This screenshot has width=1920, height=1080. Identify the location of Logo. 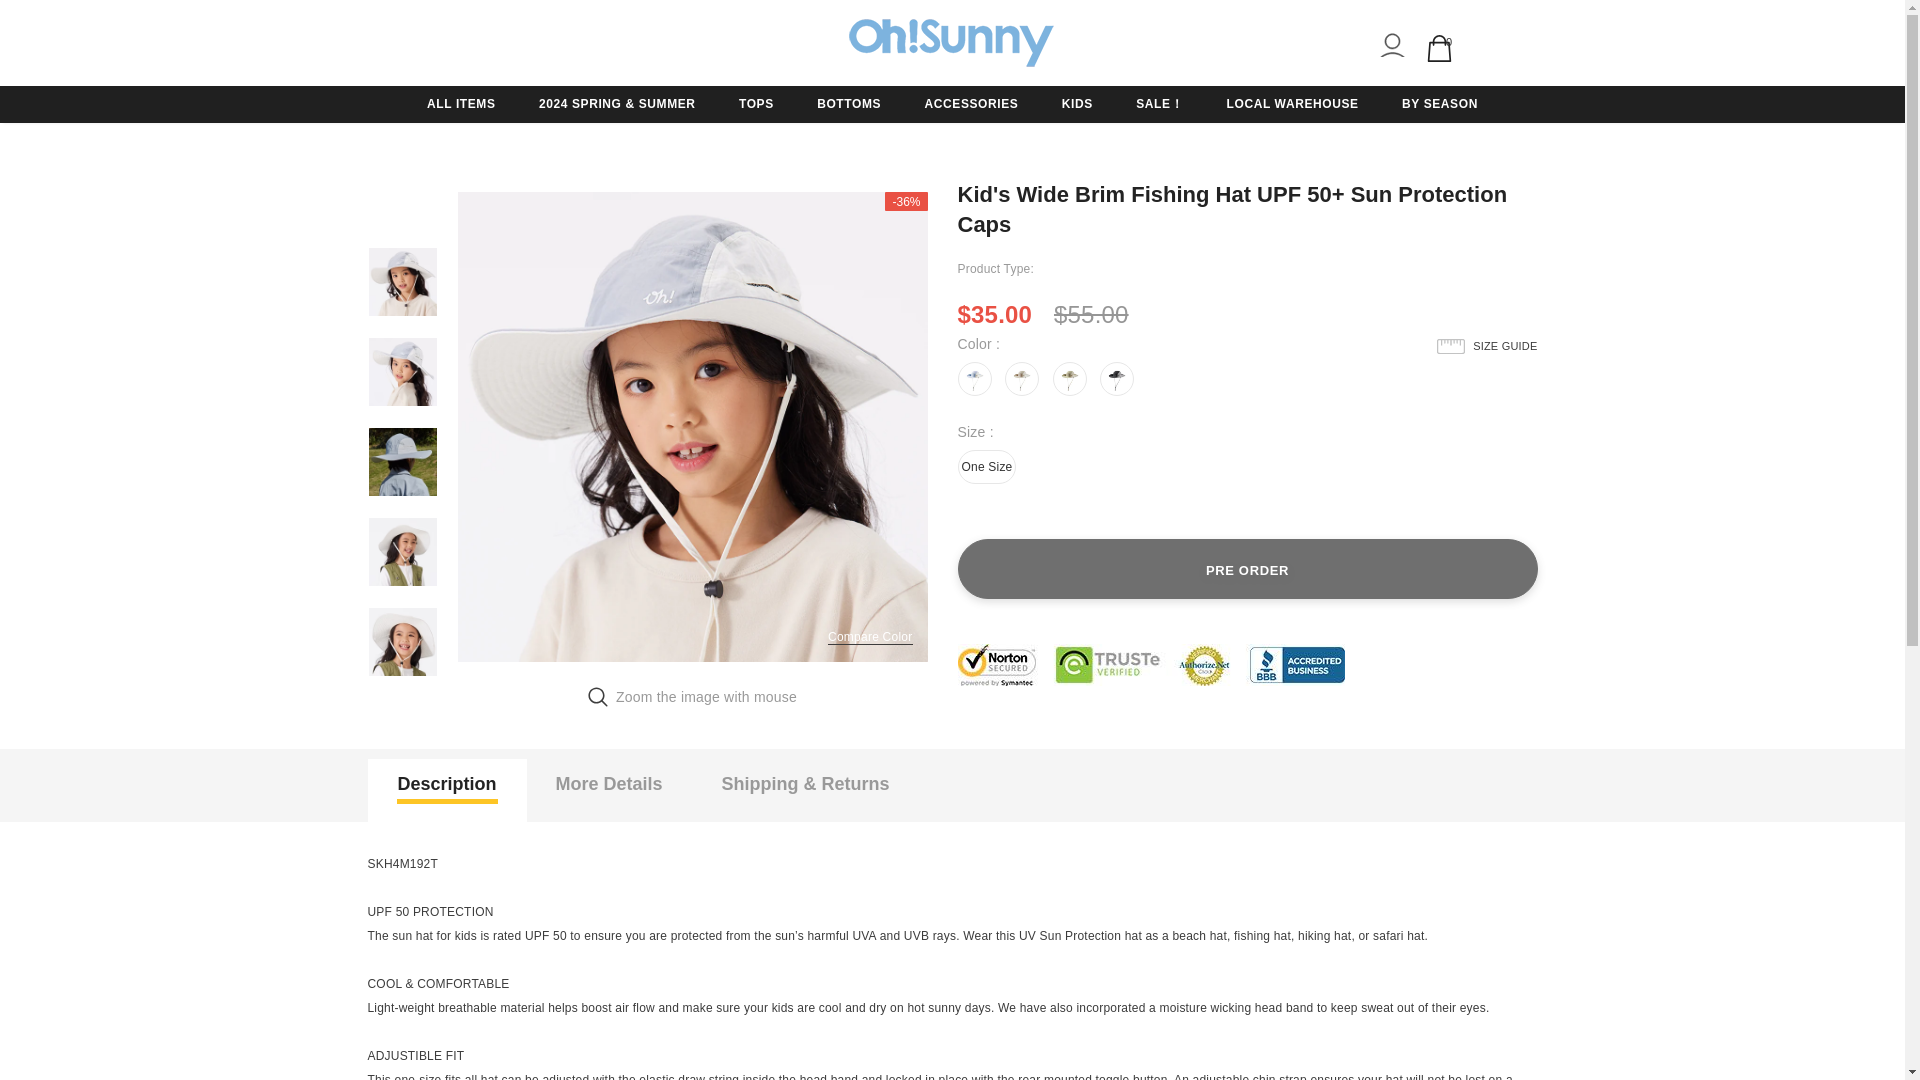
(952, 43).